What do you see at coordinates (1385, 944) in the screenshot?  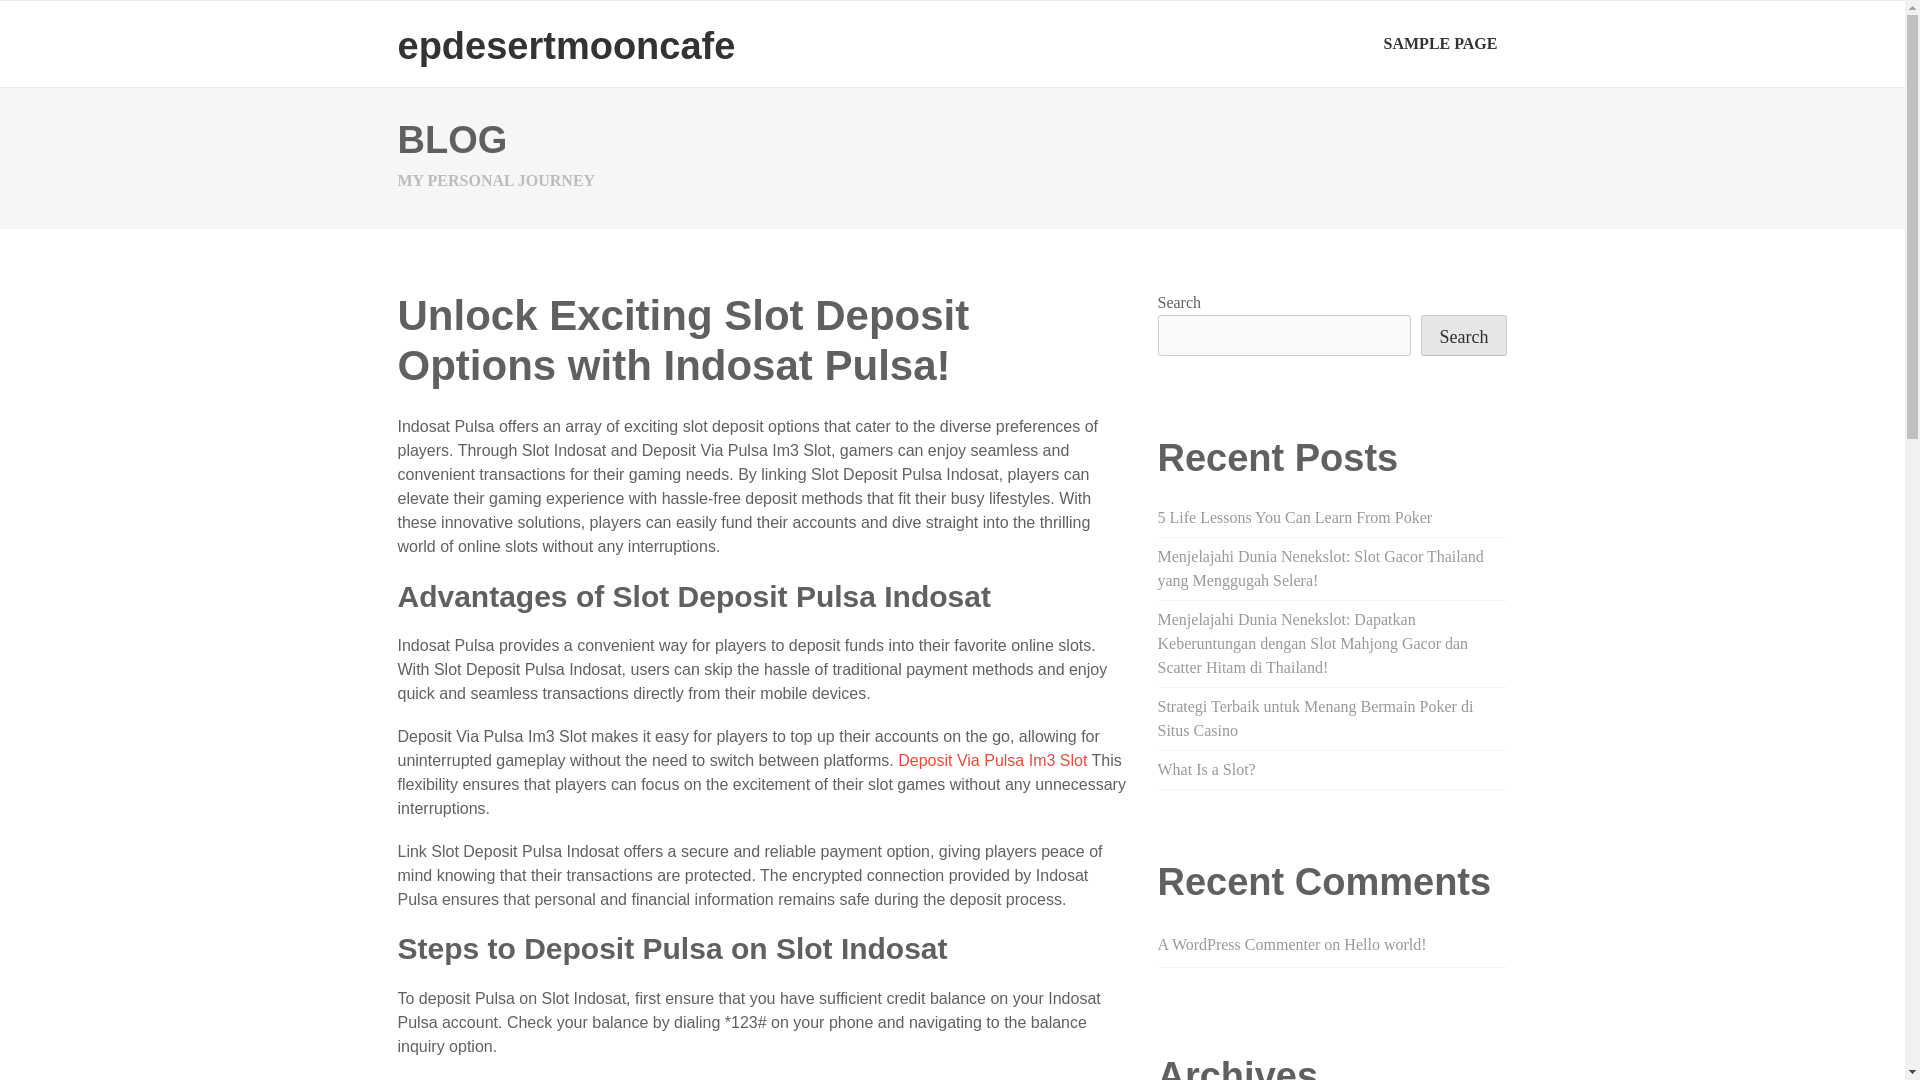 I see `Hello world!` at bounding box center [1385, 944].